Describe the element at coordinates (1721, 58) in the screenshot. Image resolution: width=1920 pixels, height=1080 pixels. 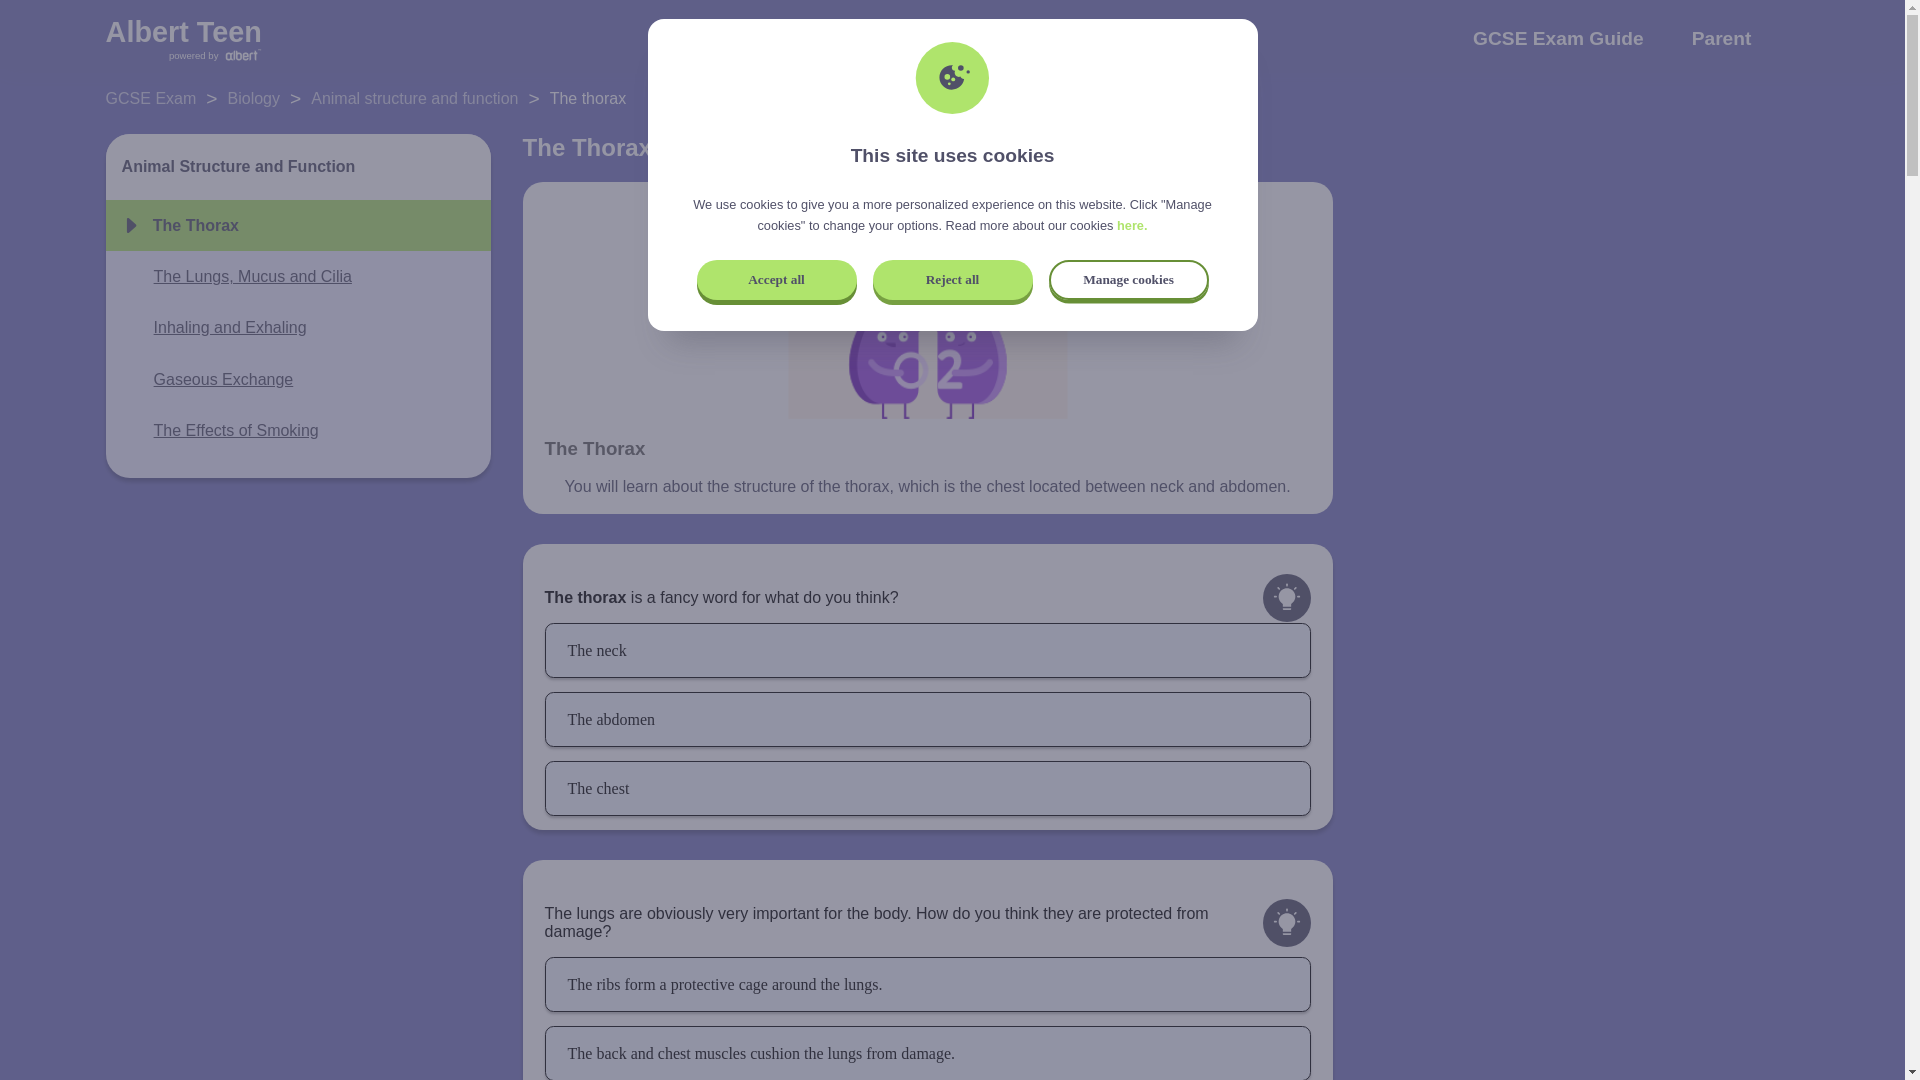
I see `Parent` at that location.